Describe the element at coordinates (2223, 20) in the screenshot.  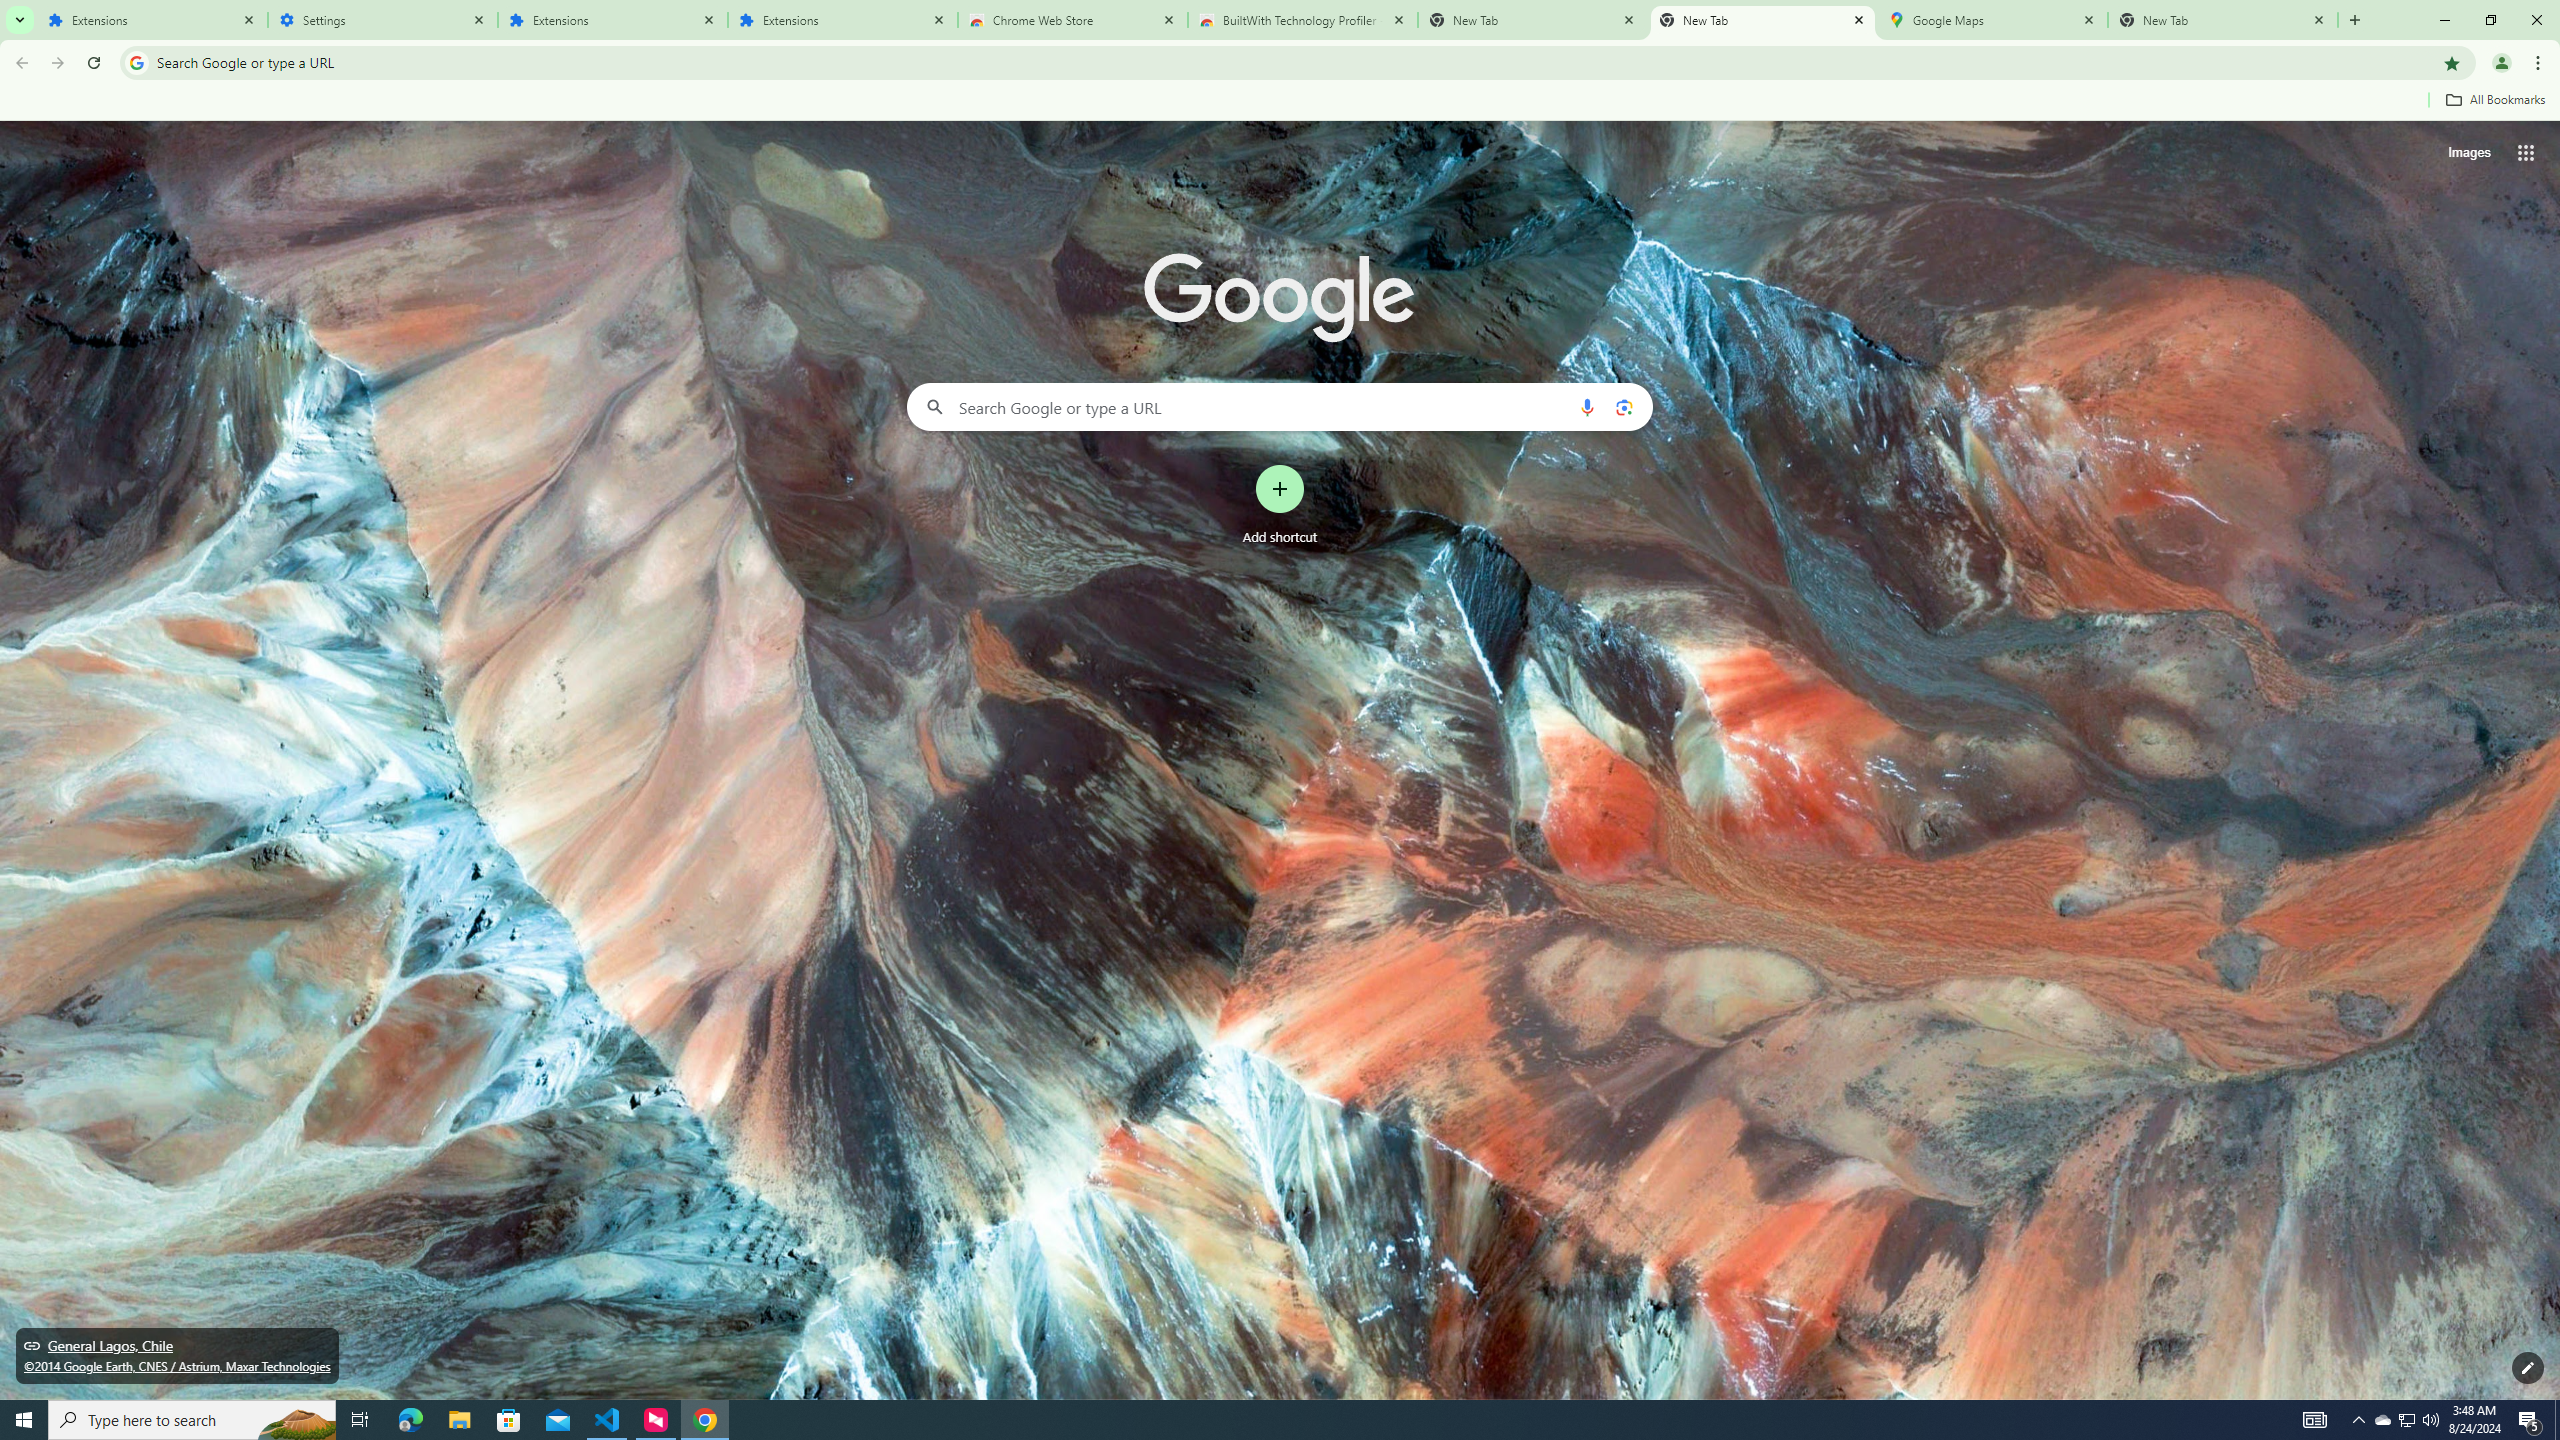
I see `New Tab` at that location.